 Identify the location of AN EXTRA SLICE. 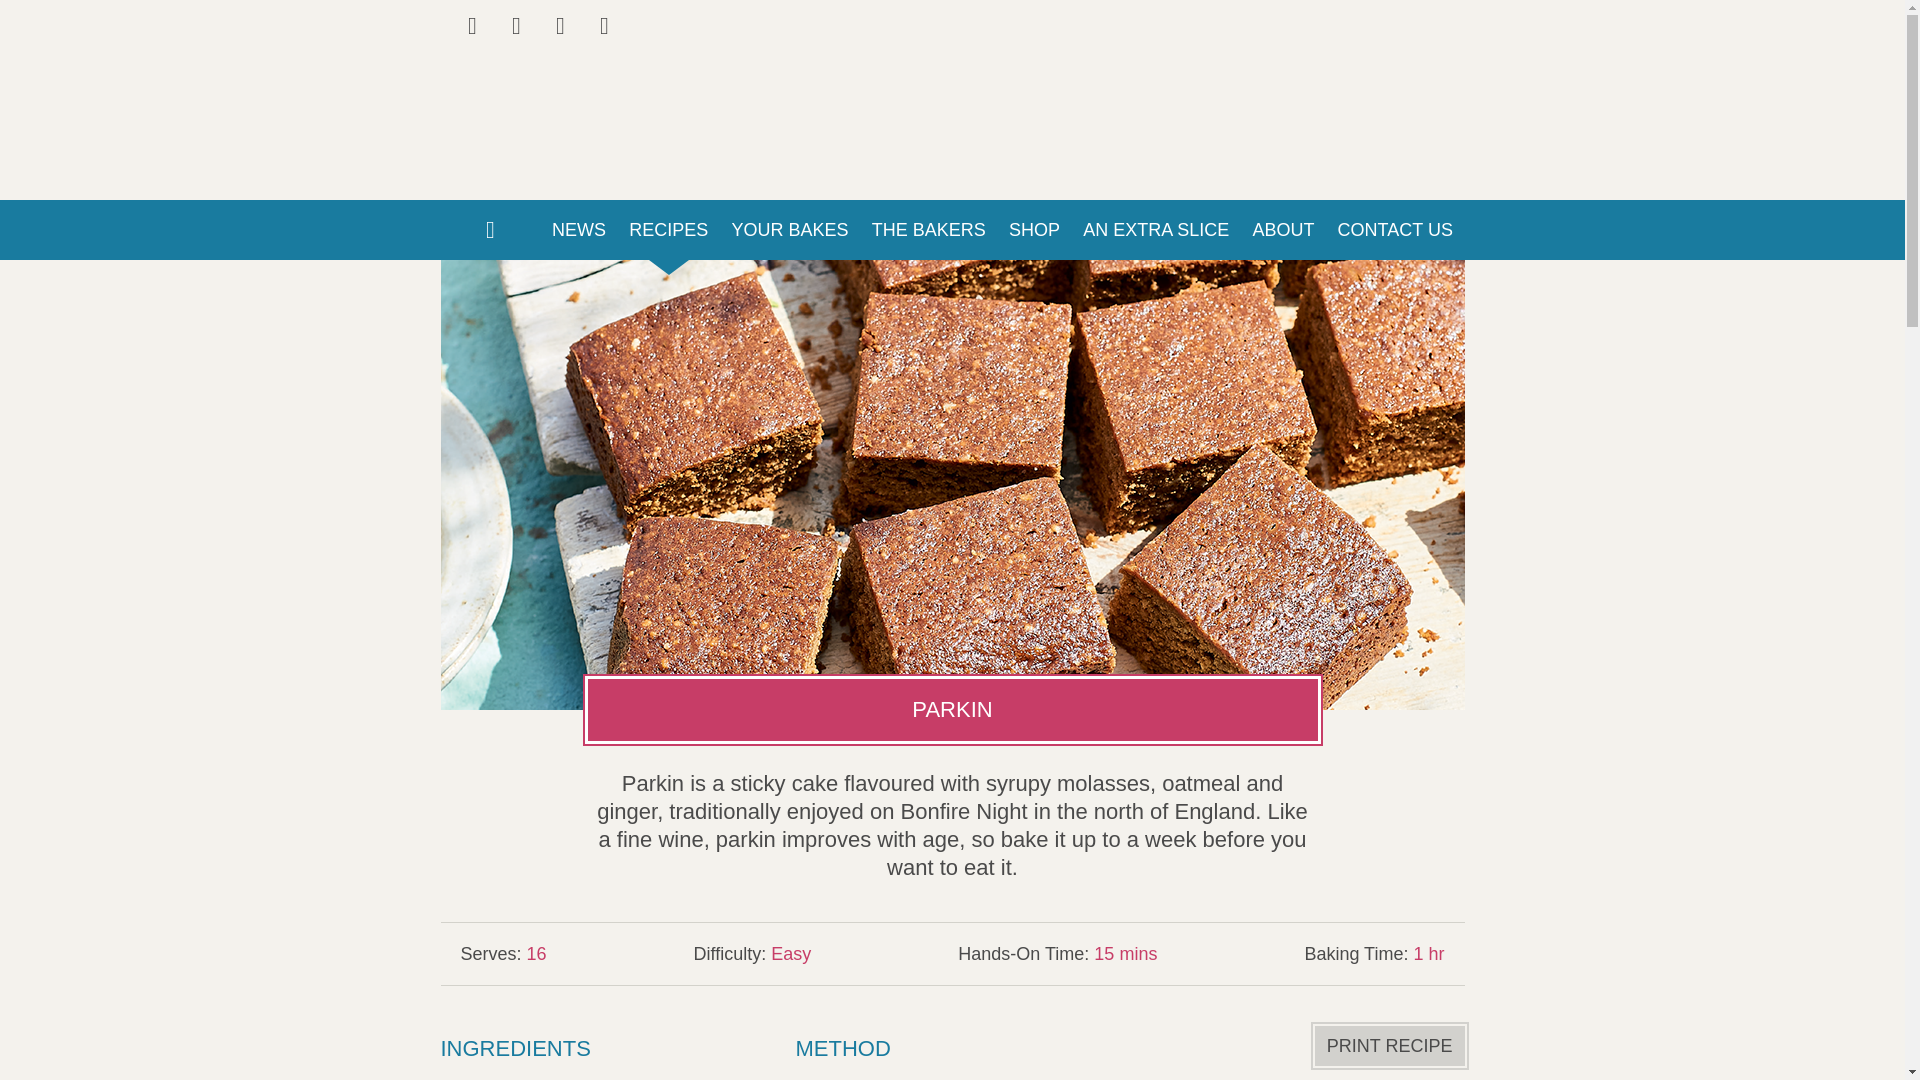
(1156, 230).